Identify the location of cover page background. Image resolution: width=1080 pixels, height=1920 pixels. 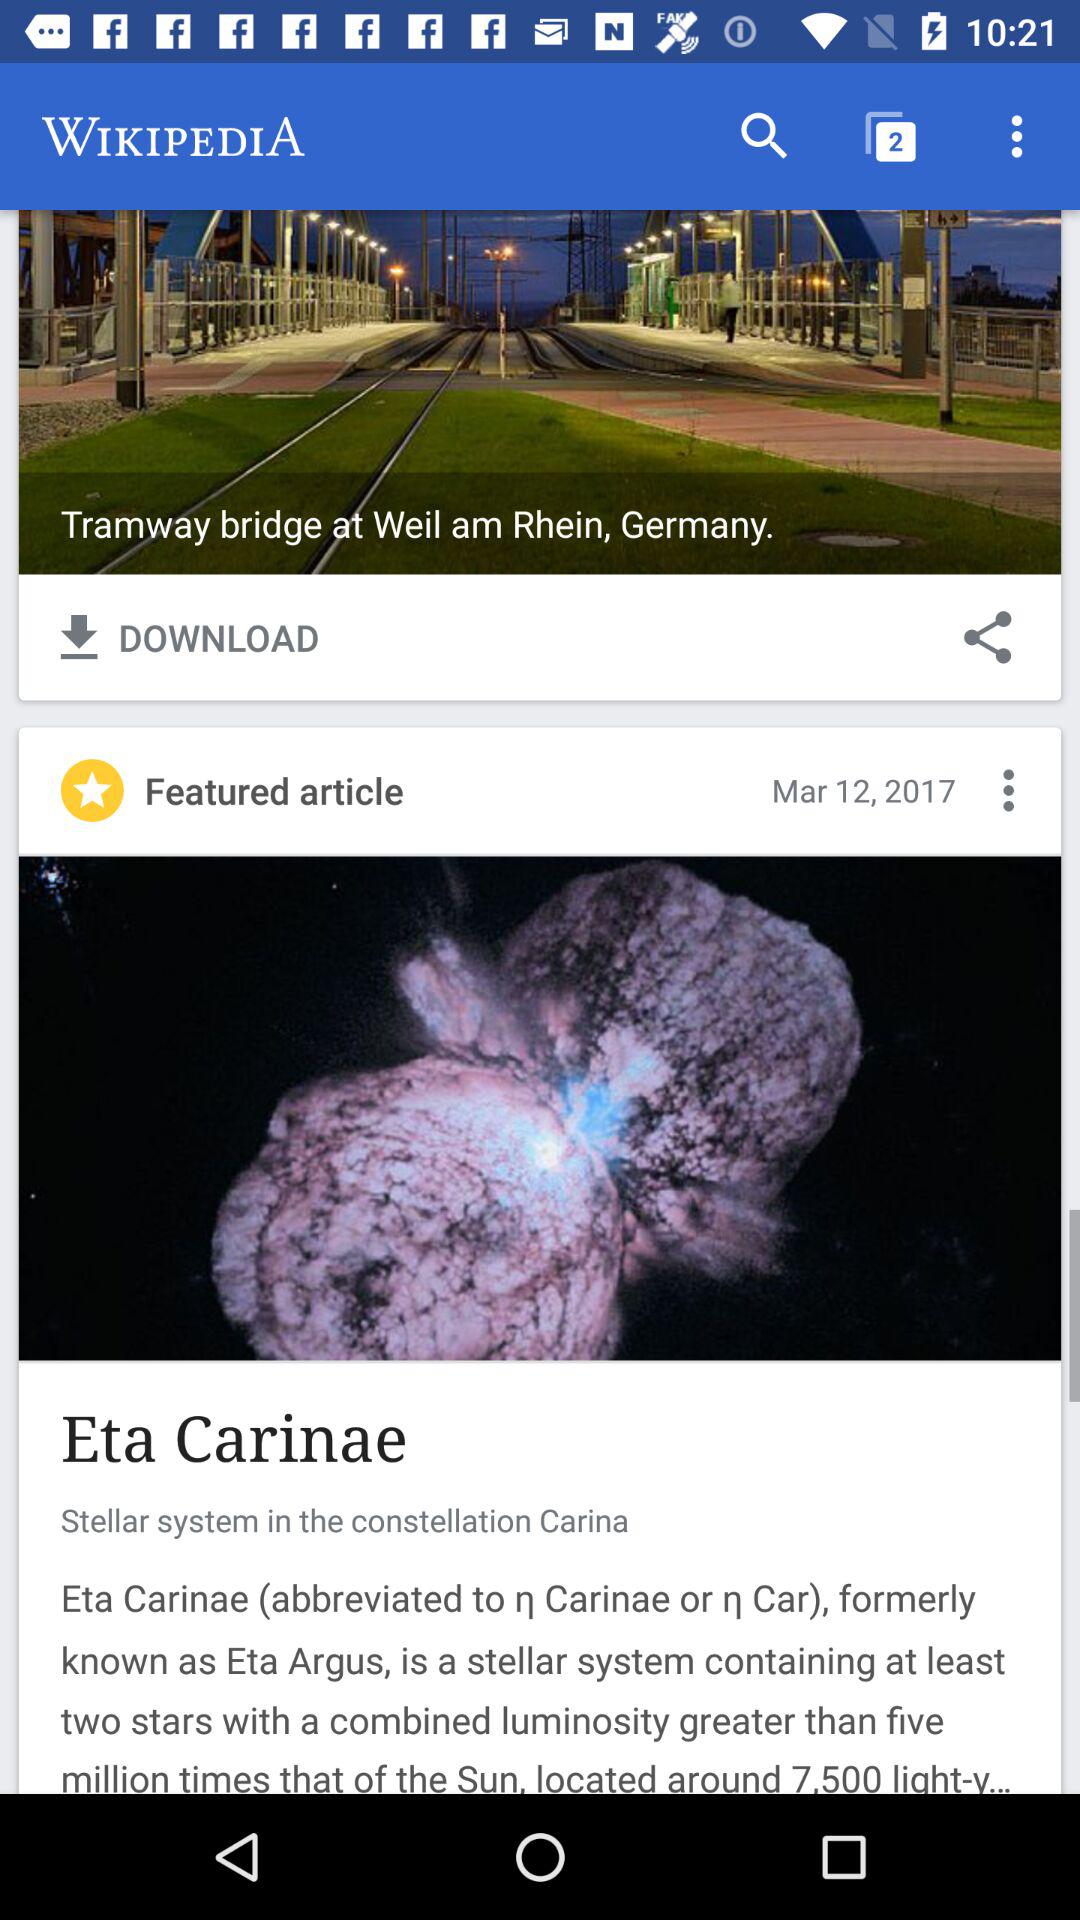
(540, 318).